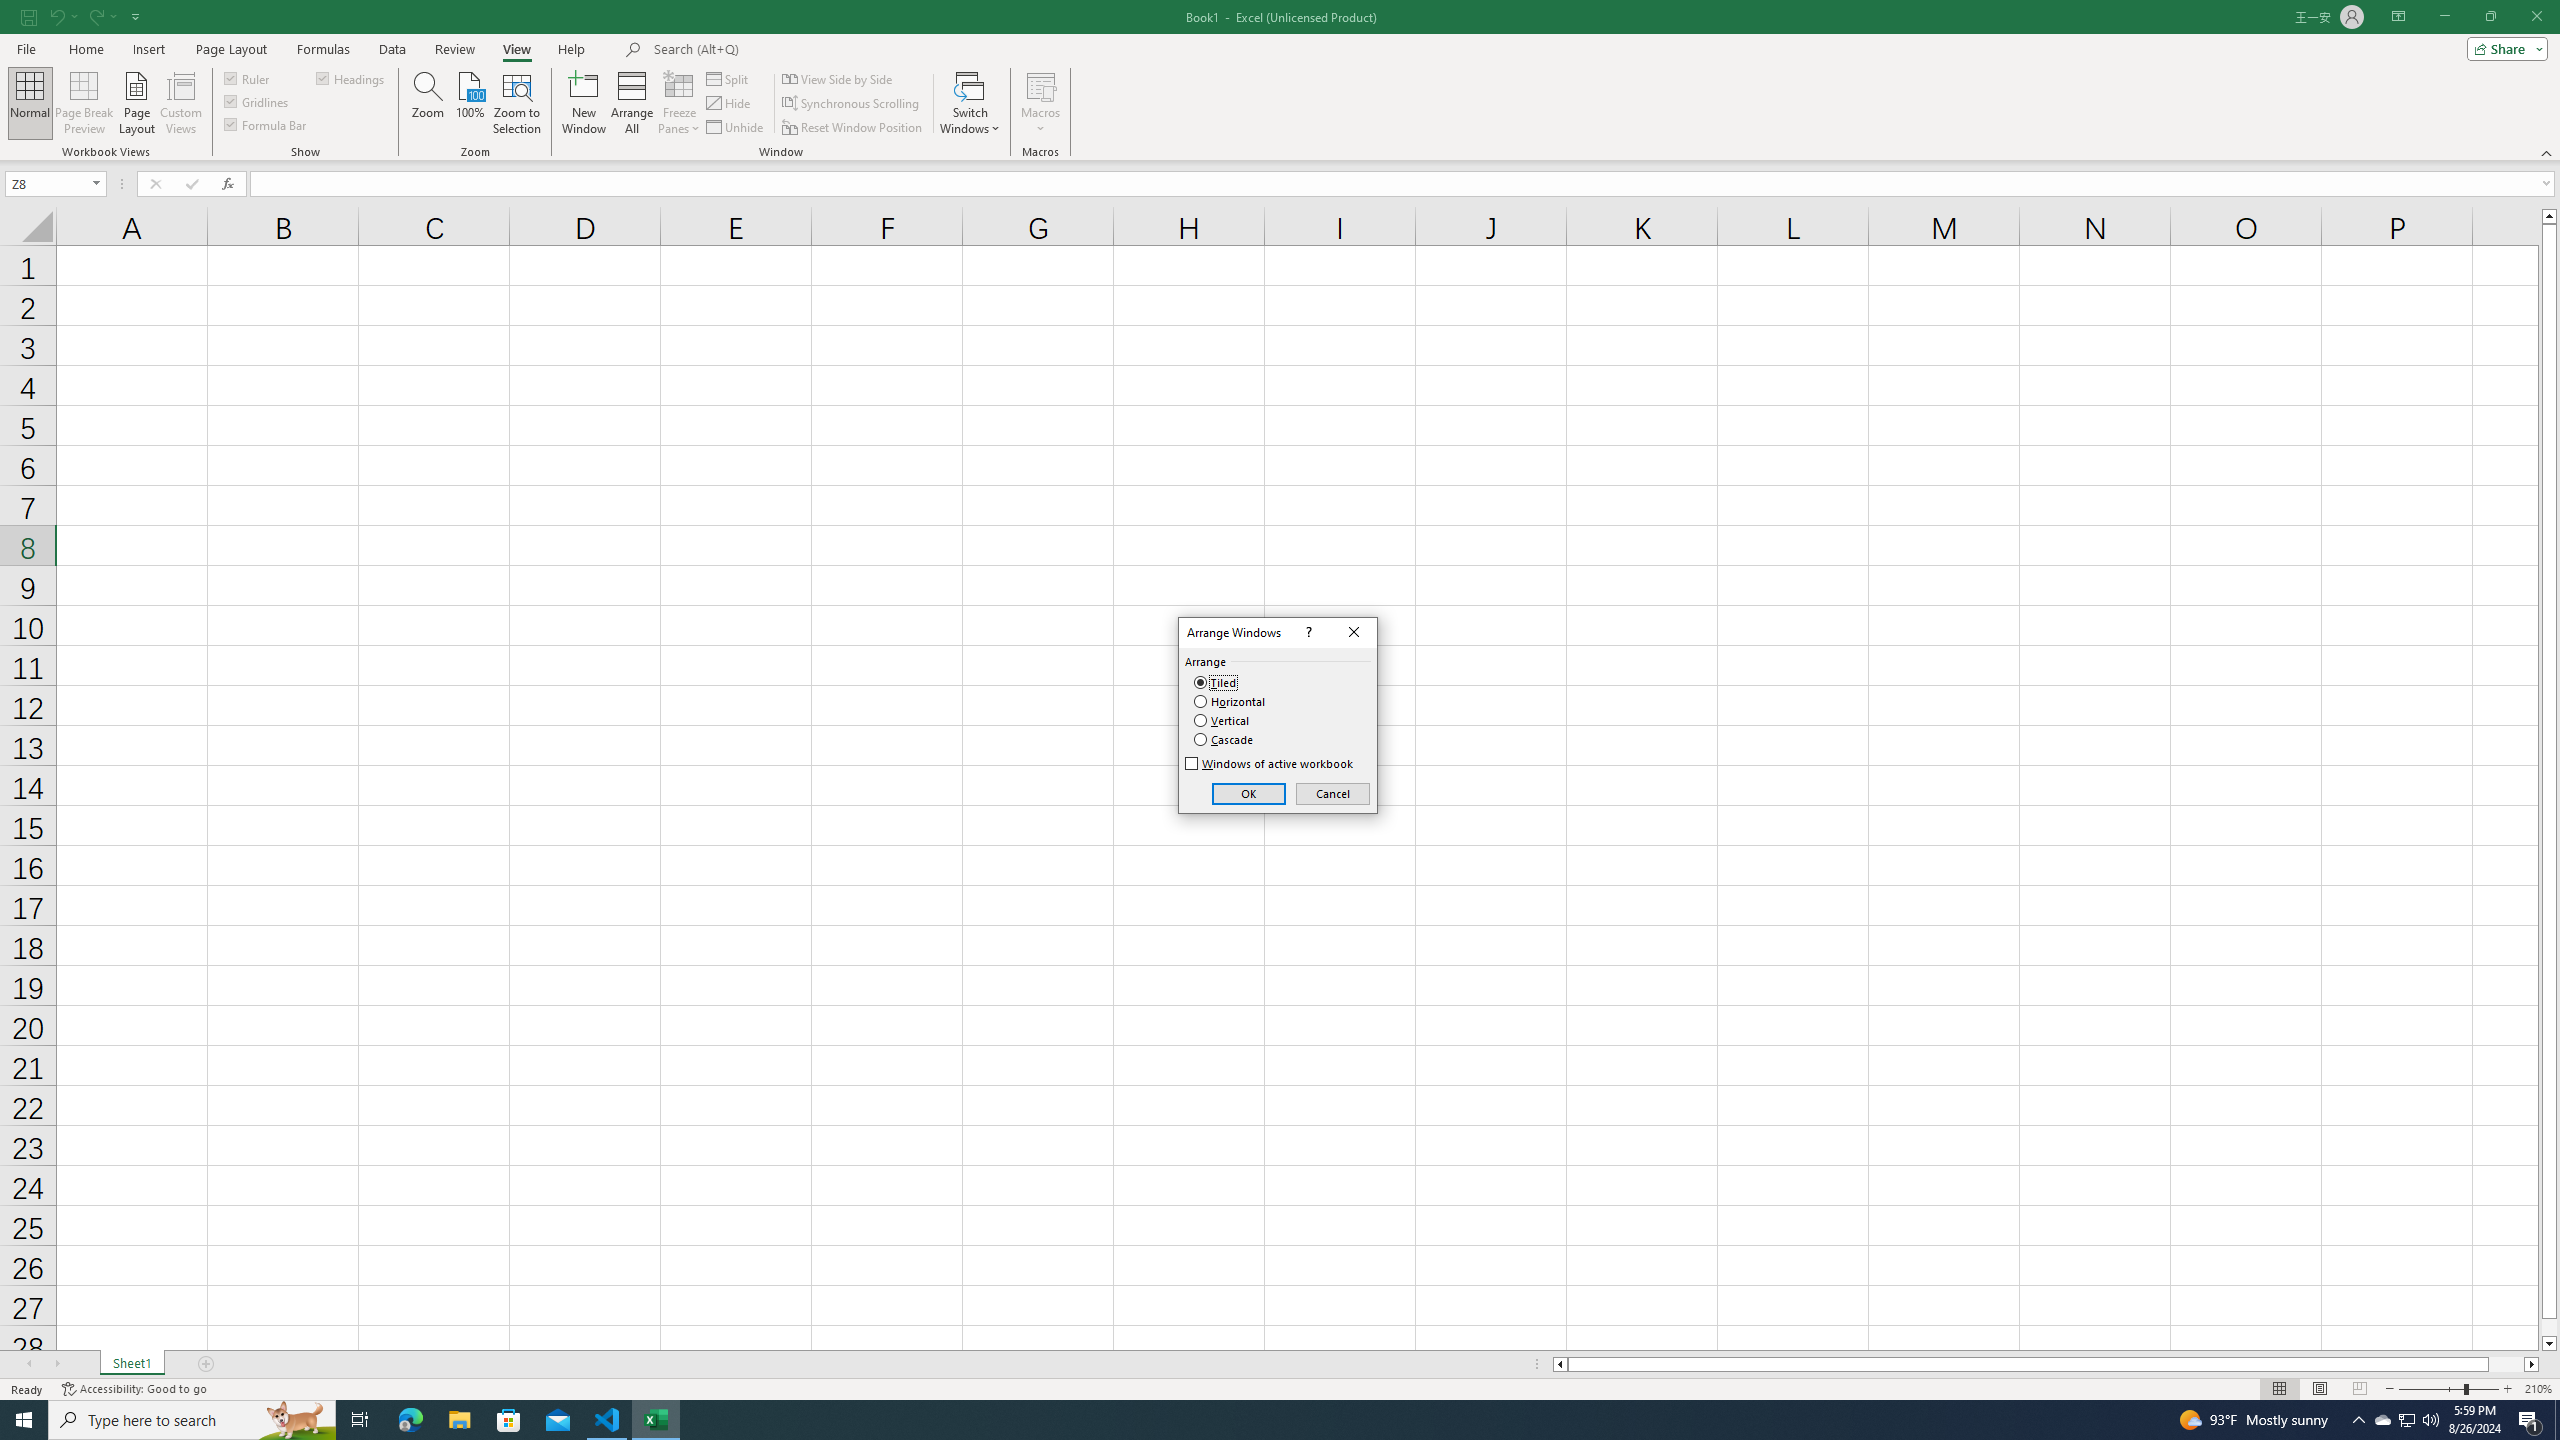 The width and height of the screenshot is (2560, 1440). What do you see at coordinates (1334, 794) in the screenshot?
I see `Cancel` at bounding box center [1334, 794].